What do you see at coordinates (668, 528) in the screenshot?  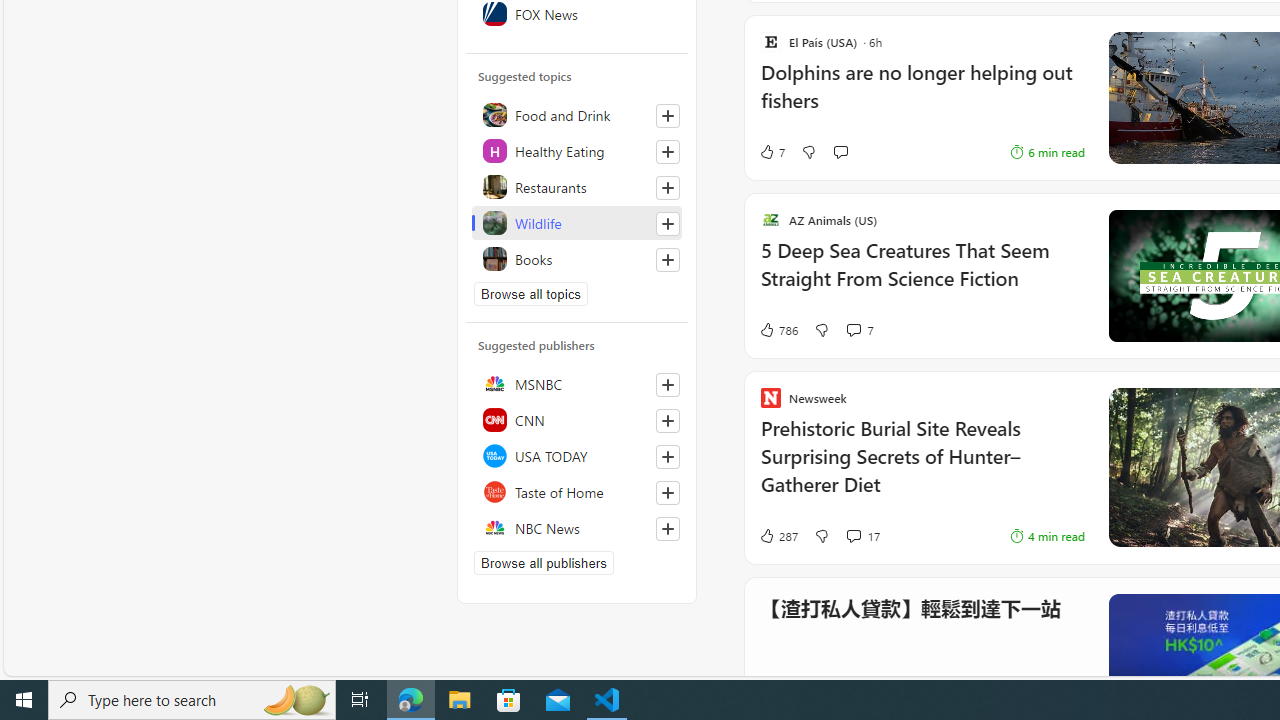 I see `Follow this source` at bounding box center [668, 528].